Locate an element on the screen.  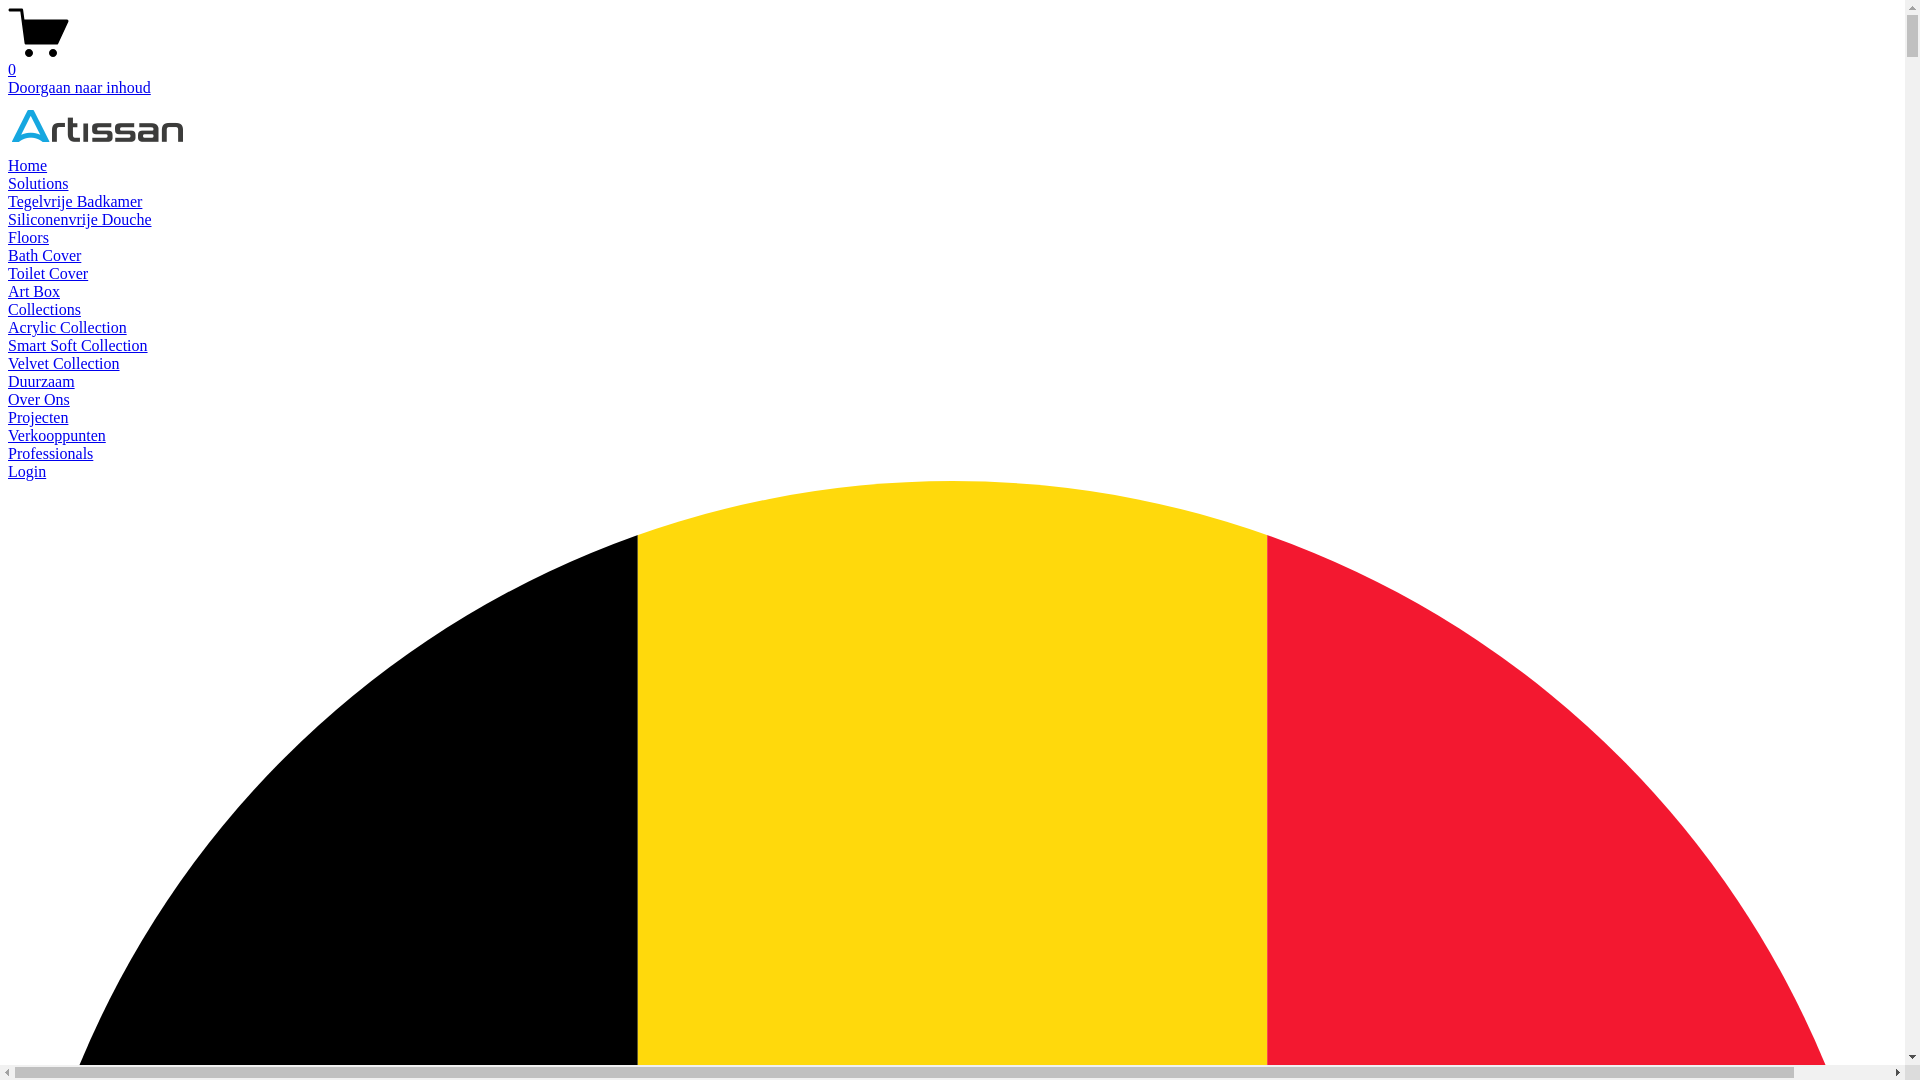
Collections is located at coordinates (44, 310).